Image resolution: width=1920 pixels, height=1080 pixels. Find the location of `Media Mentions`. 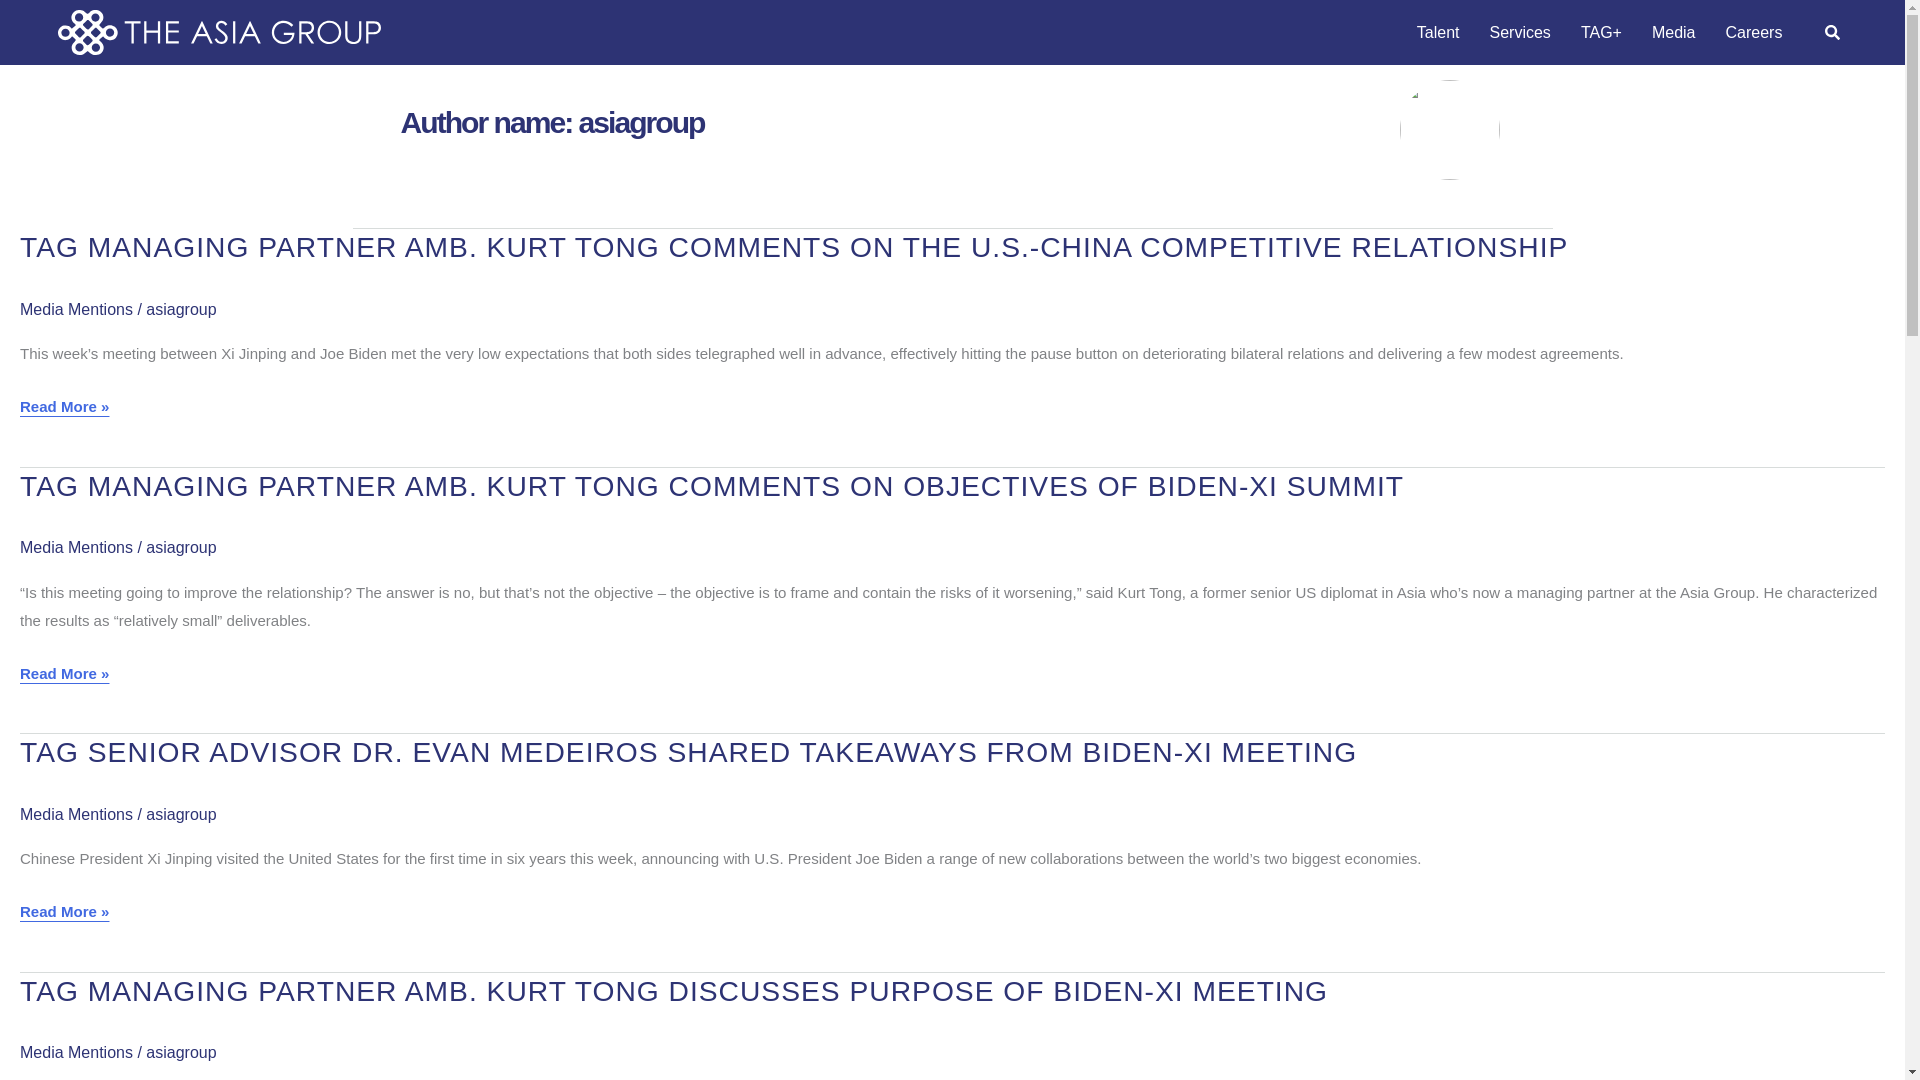

Media Mentions is located at coordinates (76, 814).